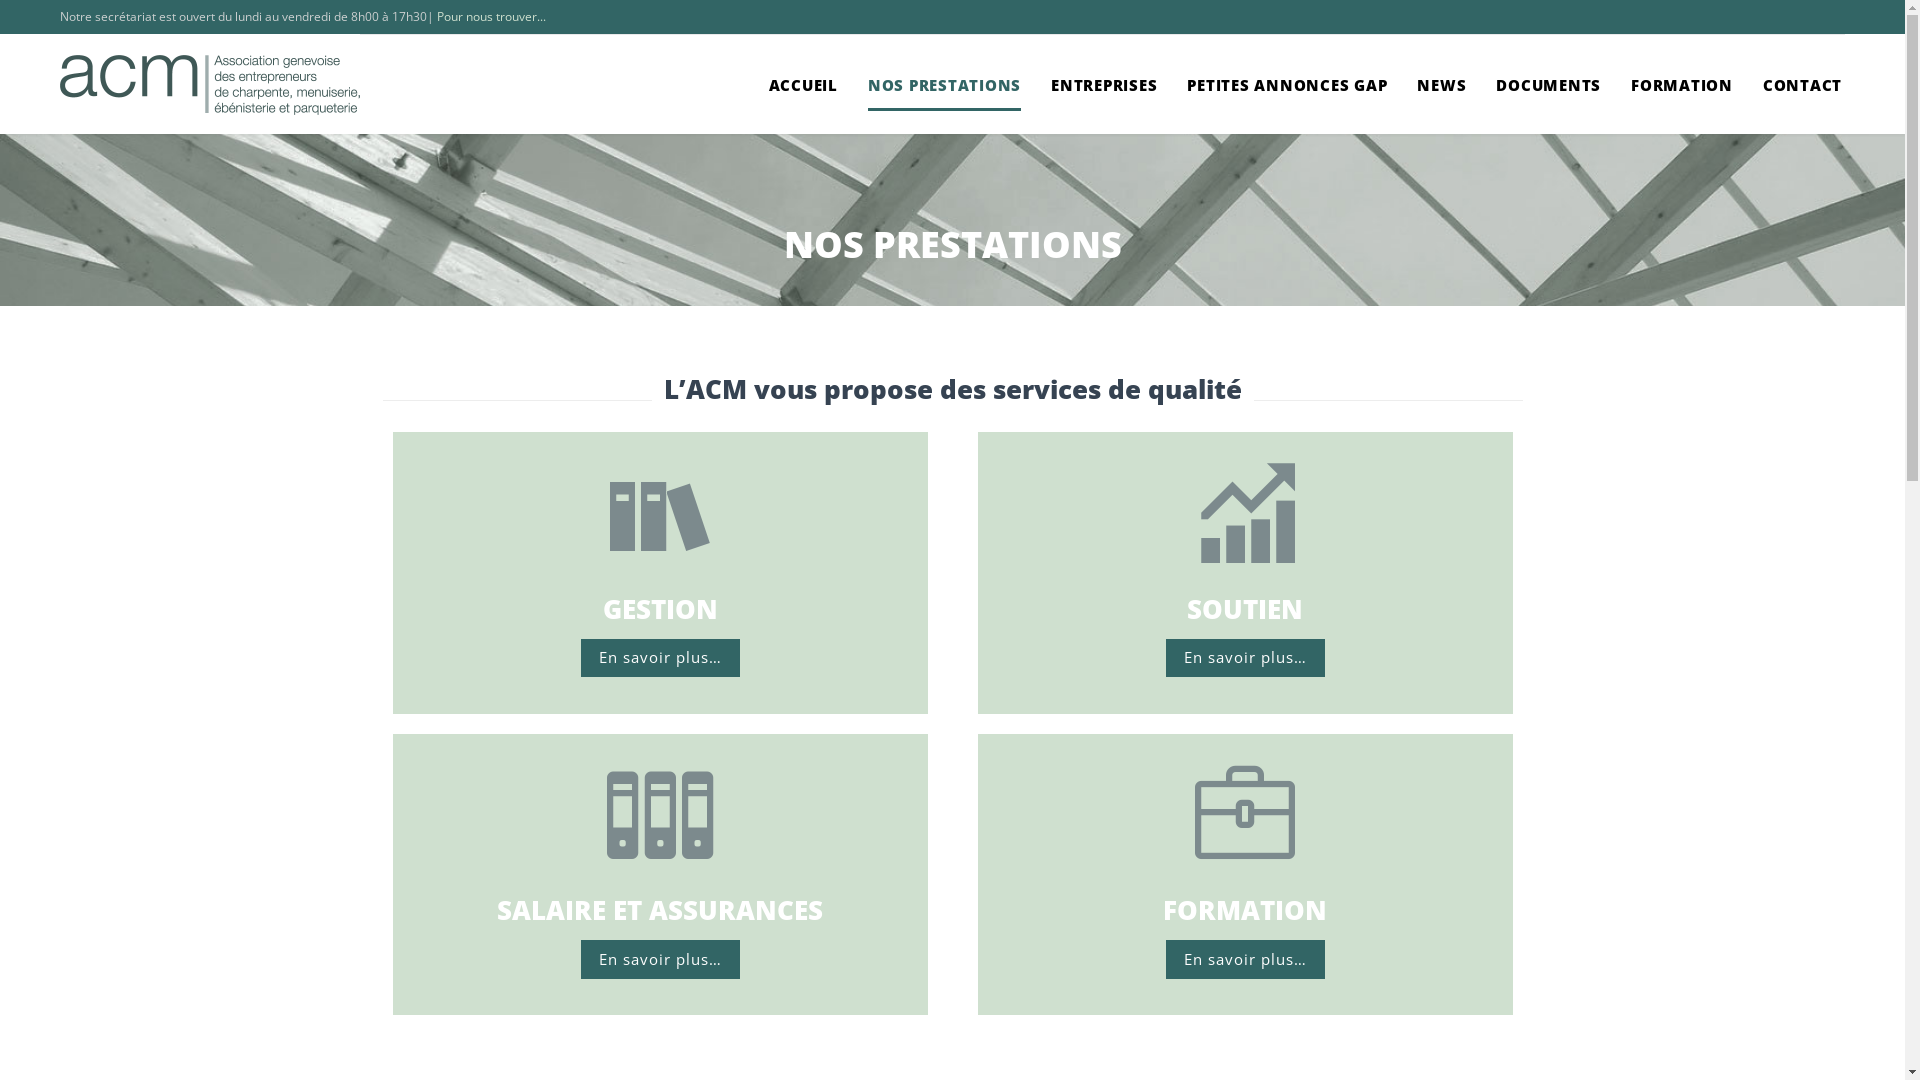 This screenshot has height=1080, width=1920. I want to click on ENTREPRISES, so click(1104, 86).